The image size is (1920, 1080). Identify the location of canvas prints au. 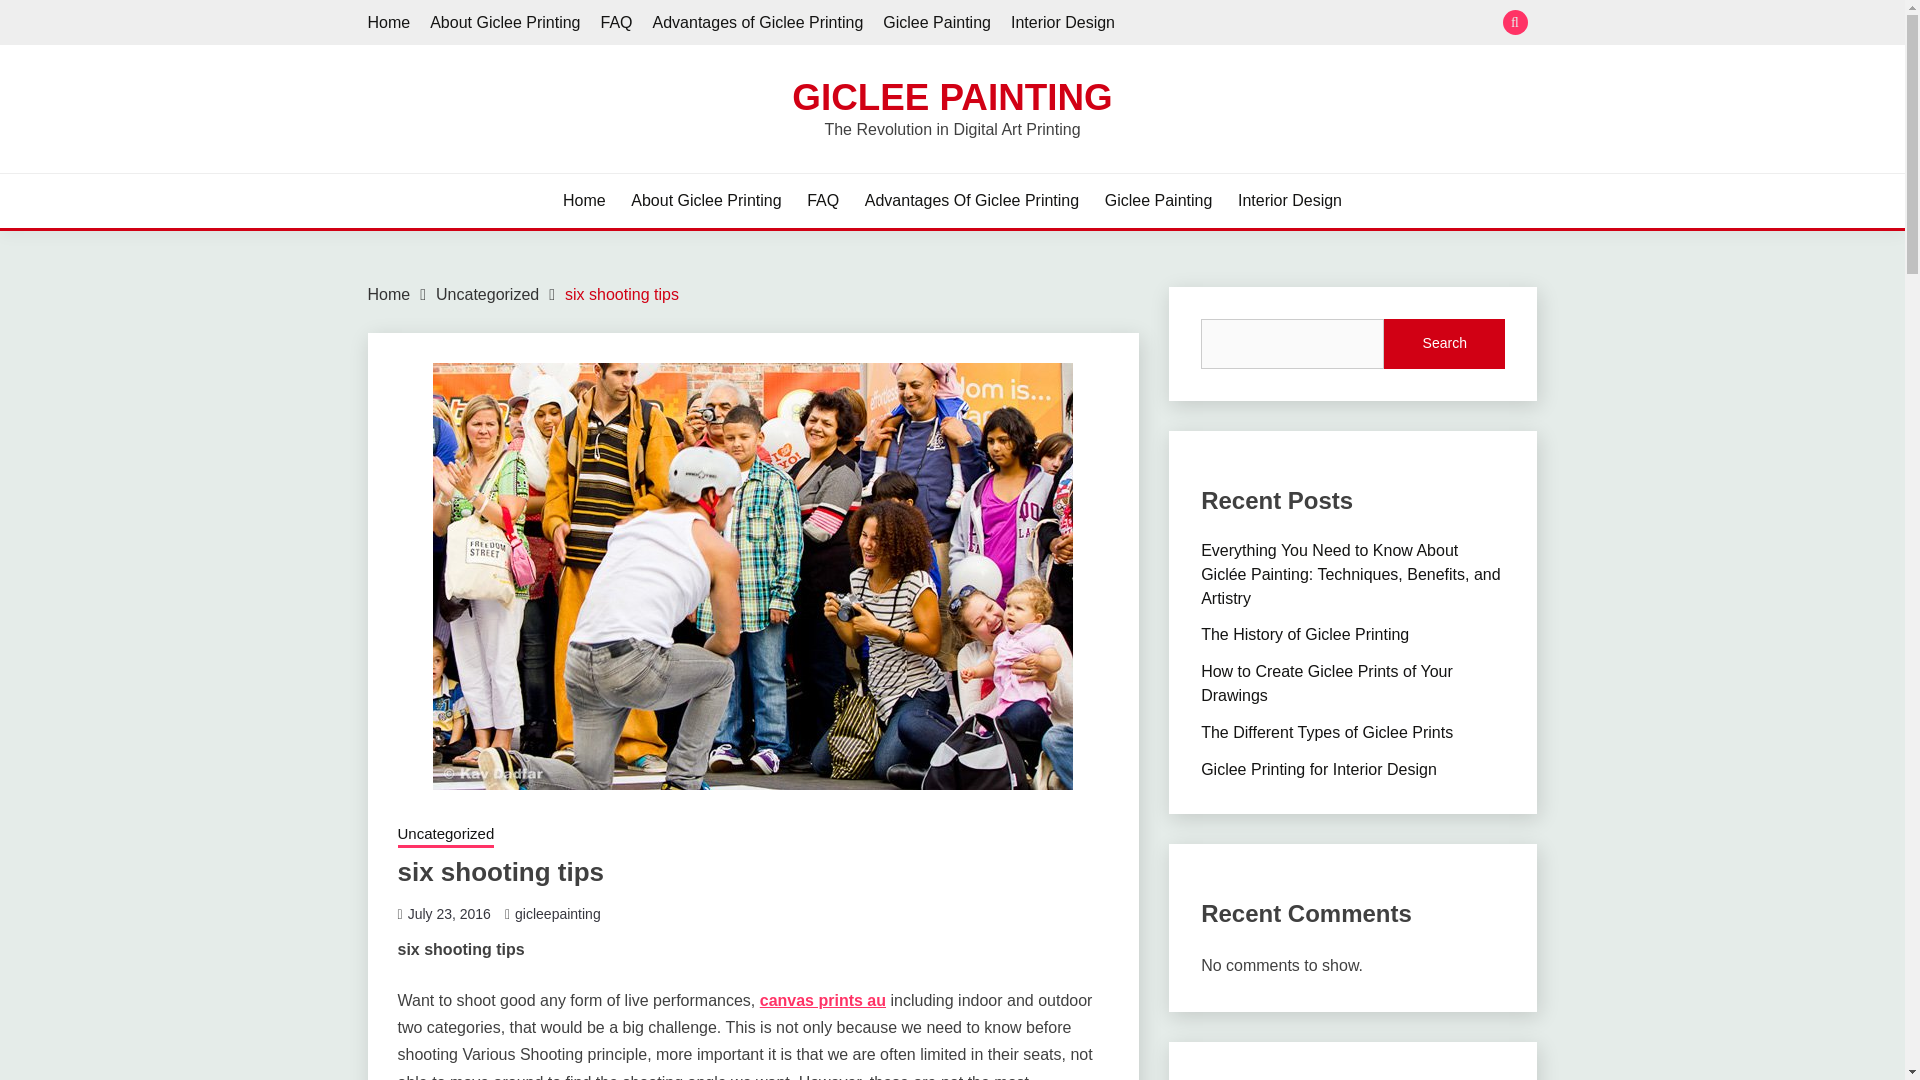
(822, 1000).